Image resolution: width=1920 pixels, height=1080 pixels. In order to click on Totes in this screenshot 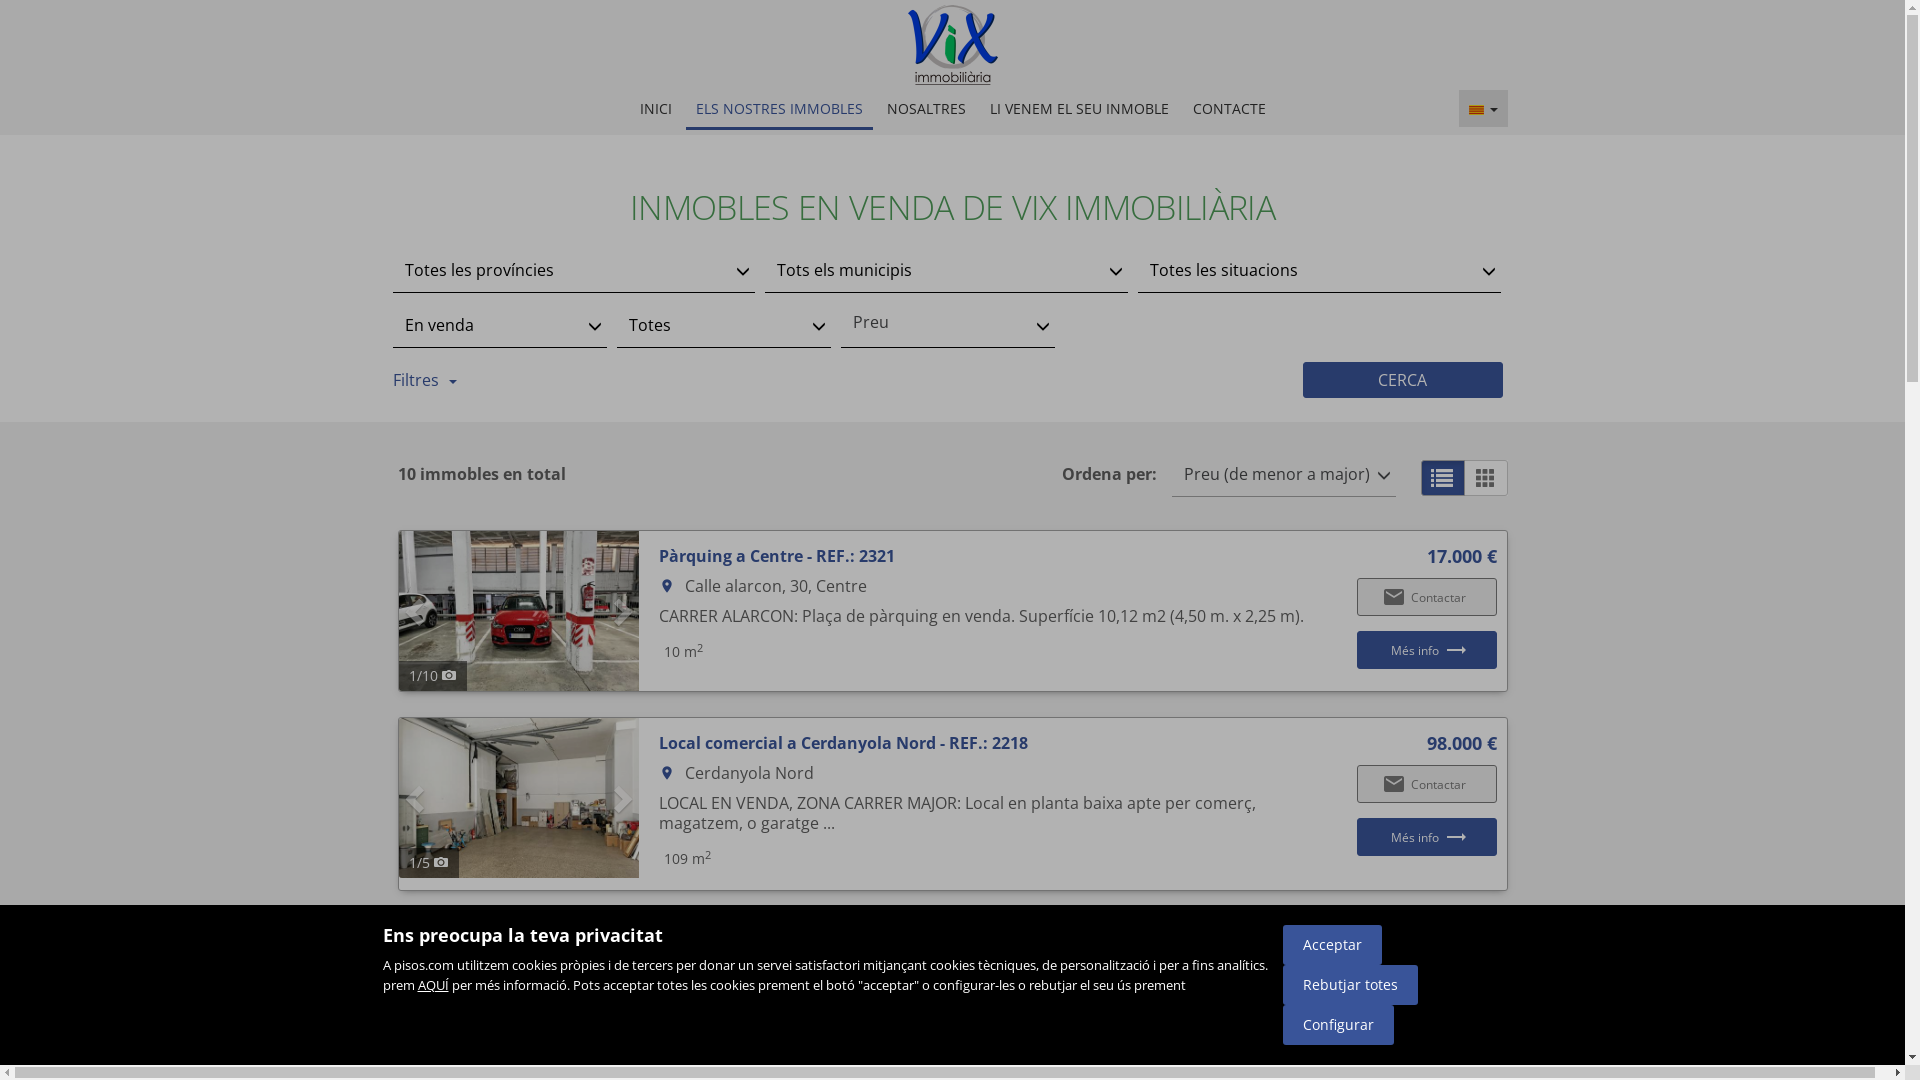, I will do `click(723, 326)`.